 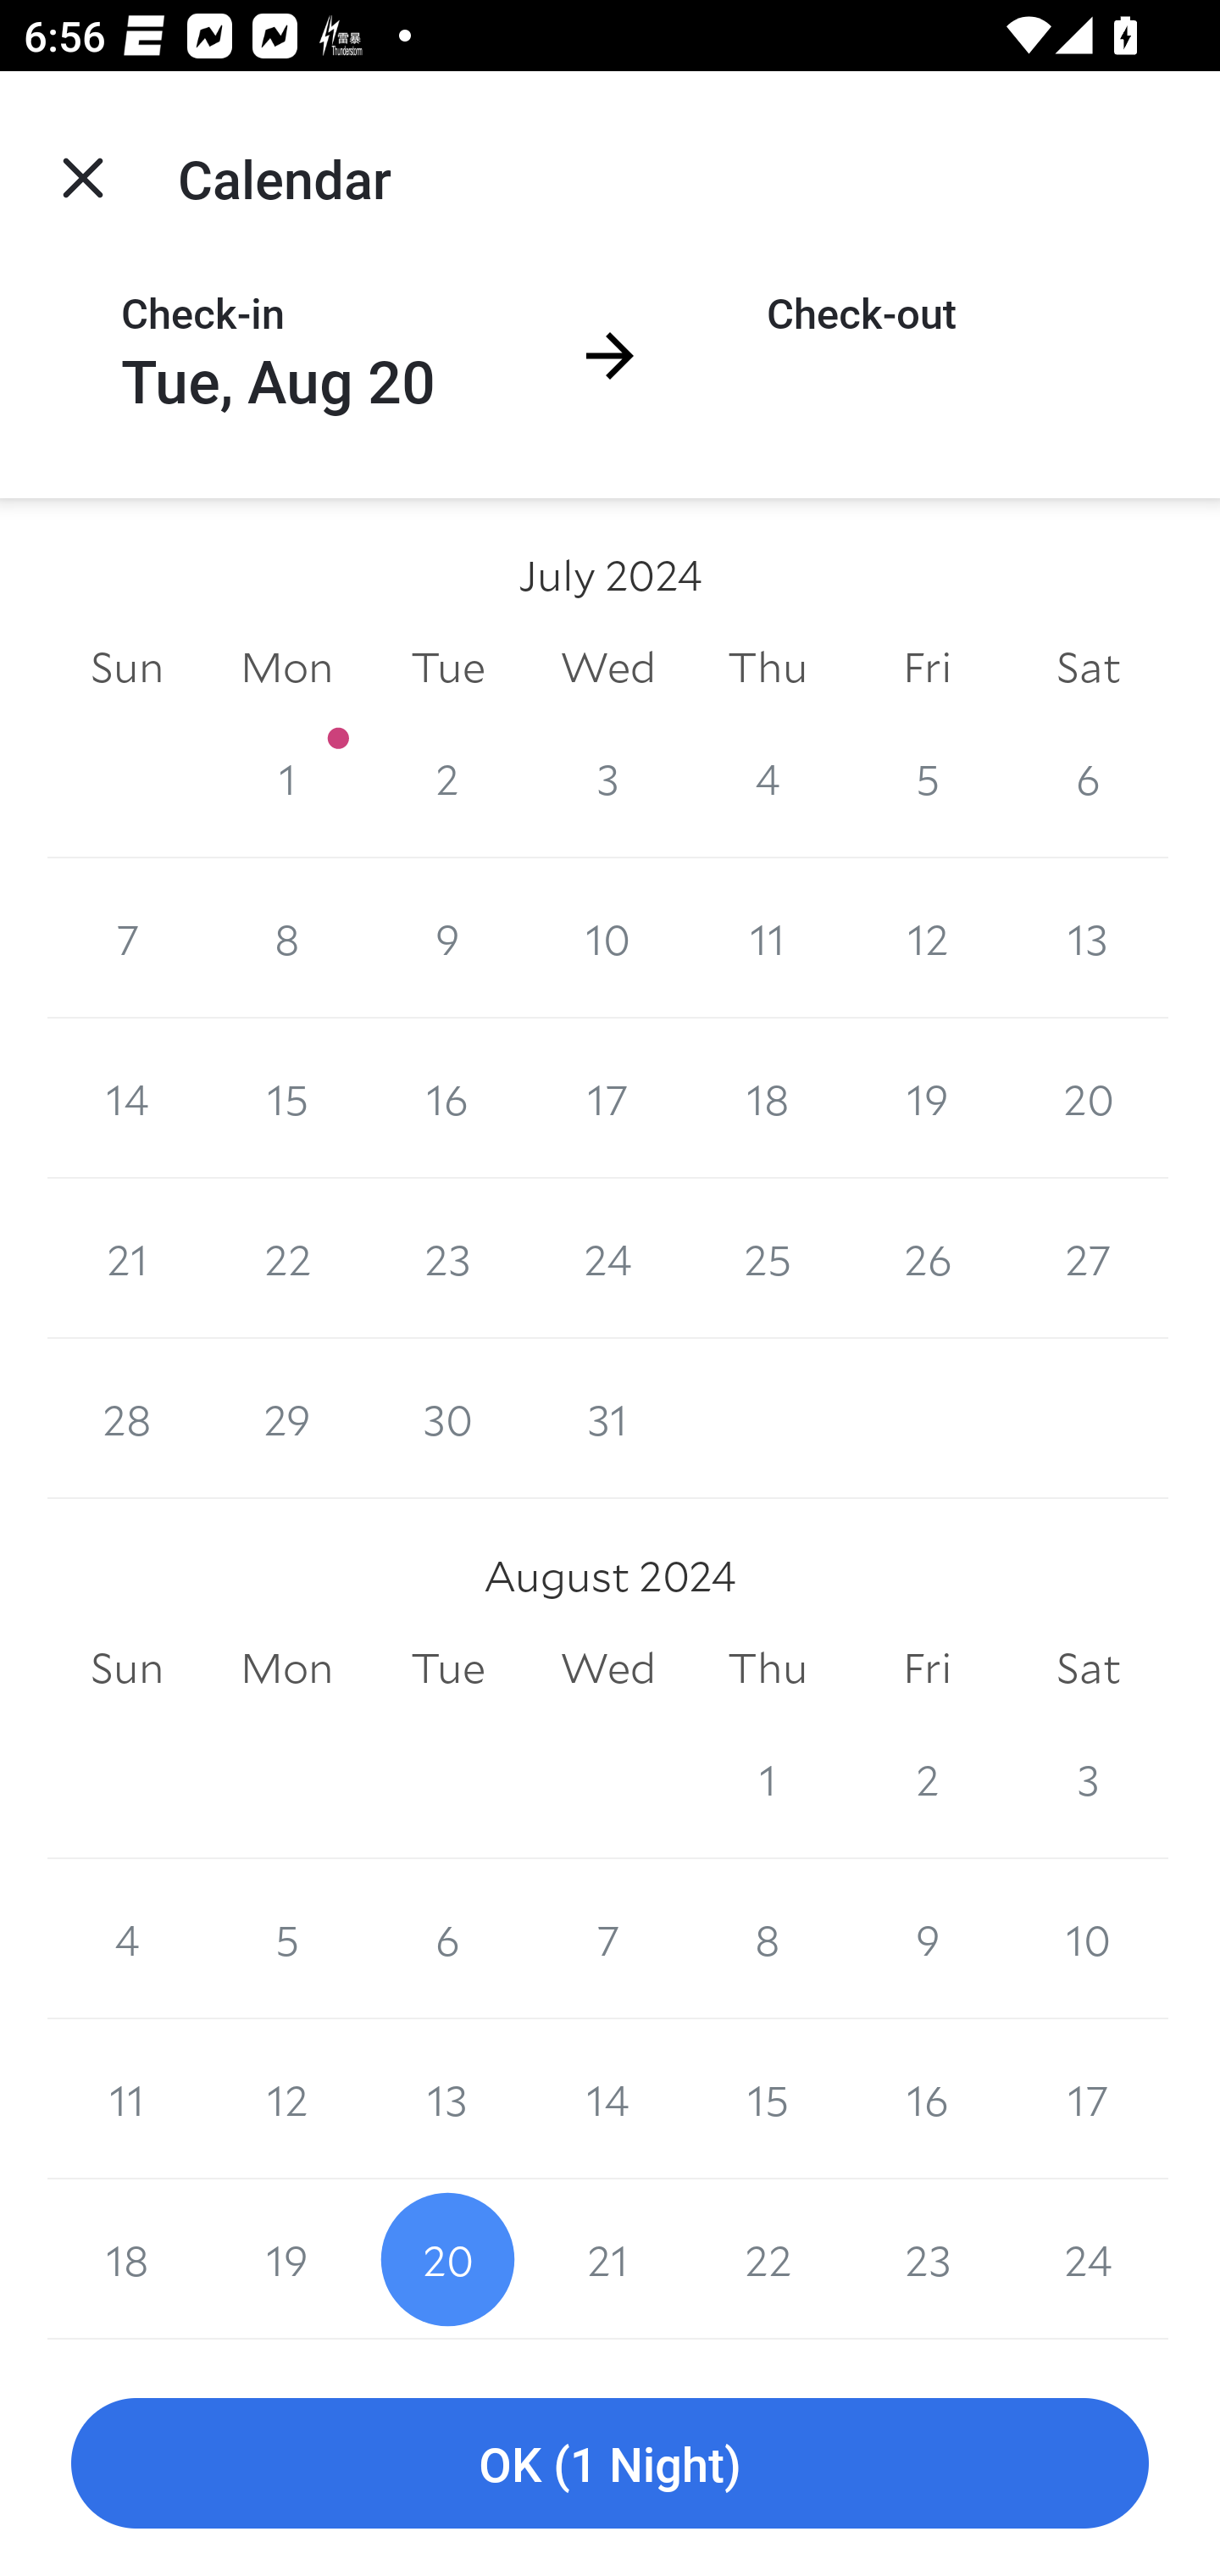 What do you see at coordinates (768, 937) in the screenshot?
I see `11 11 July 2024` at bounding box center [768, 937].